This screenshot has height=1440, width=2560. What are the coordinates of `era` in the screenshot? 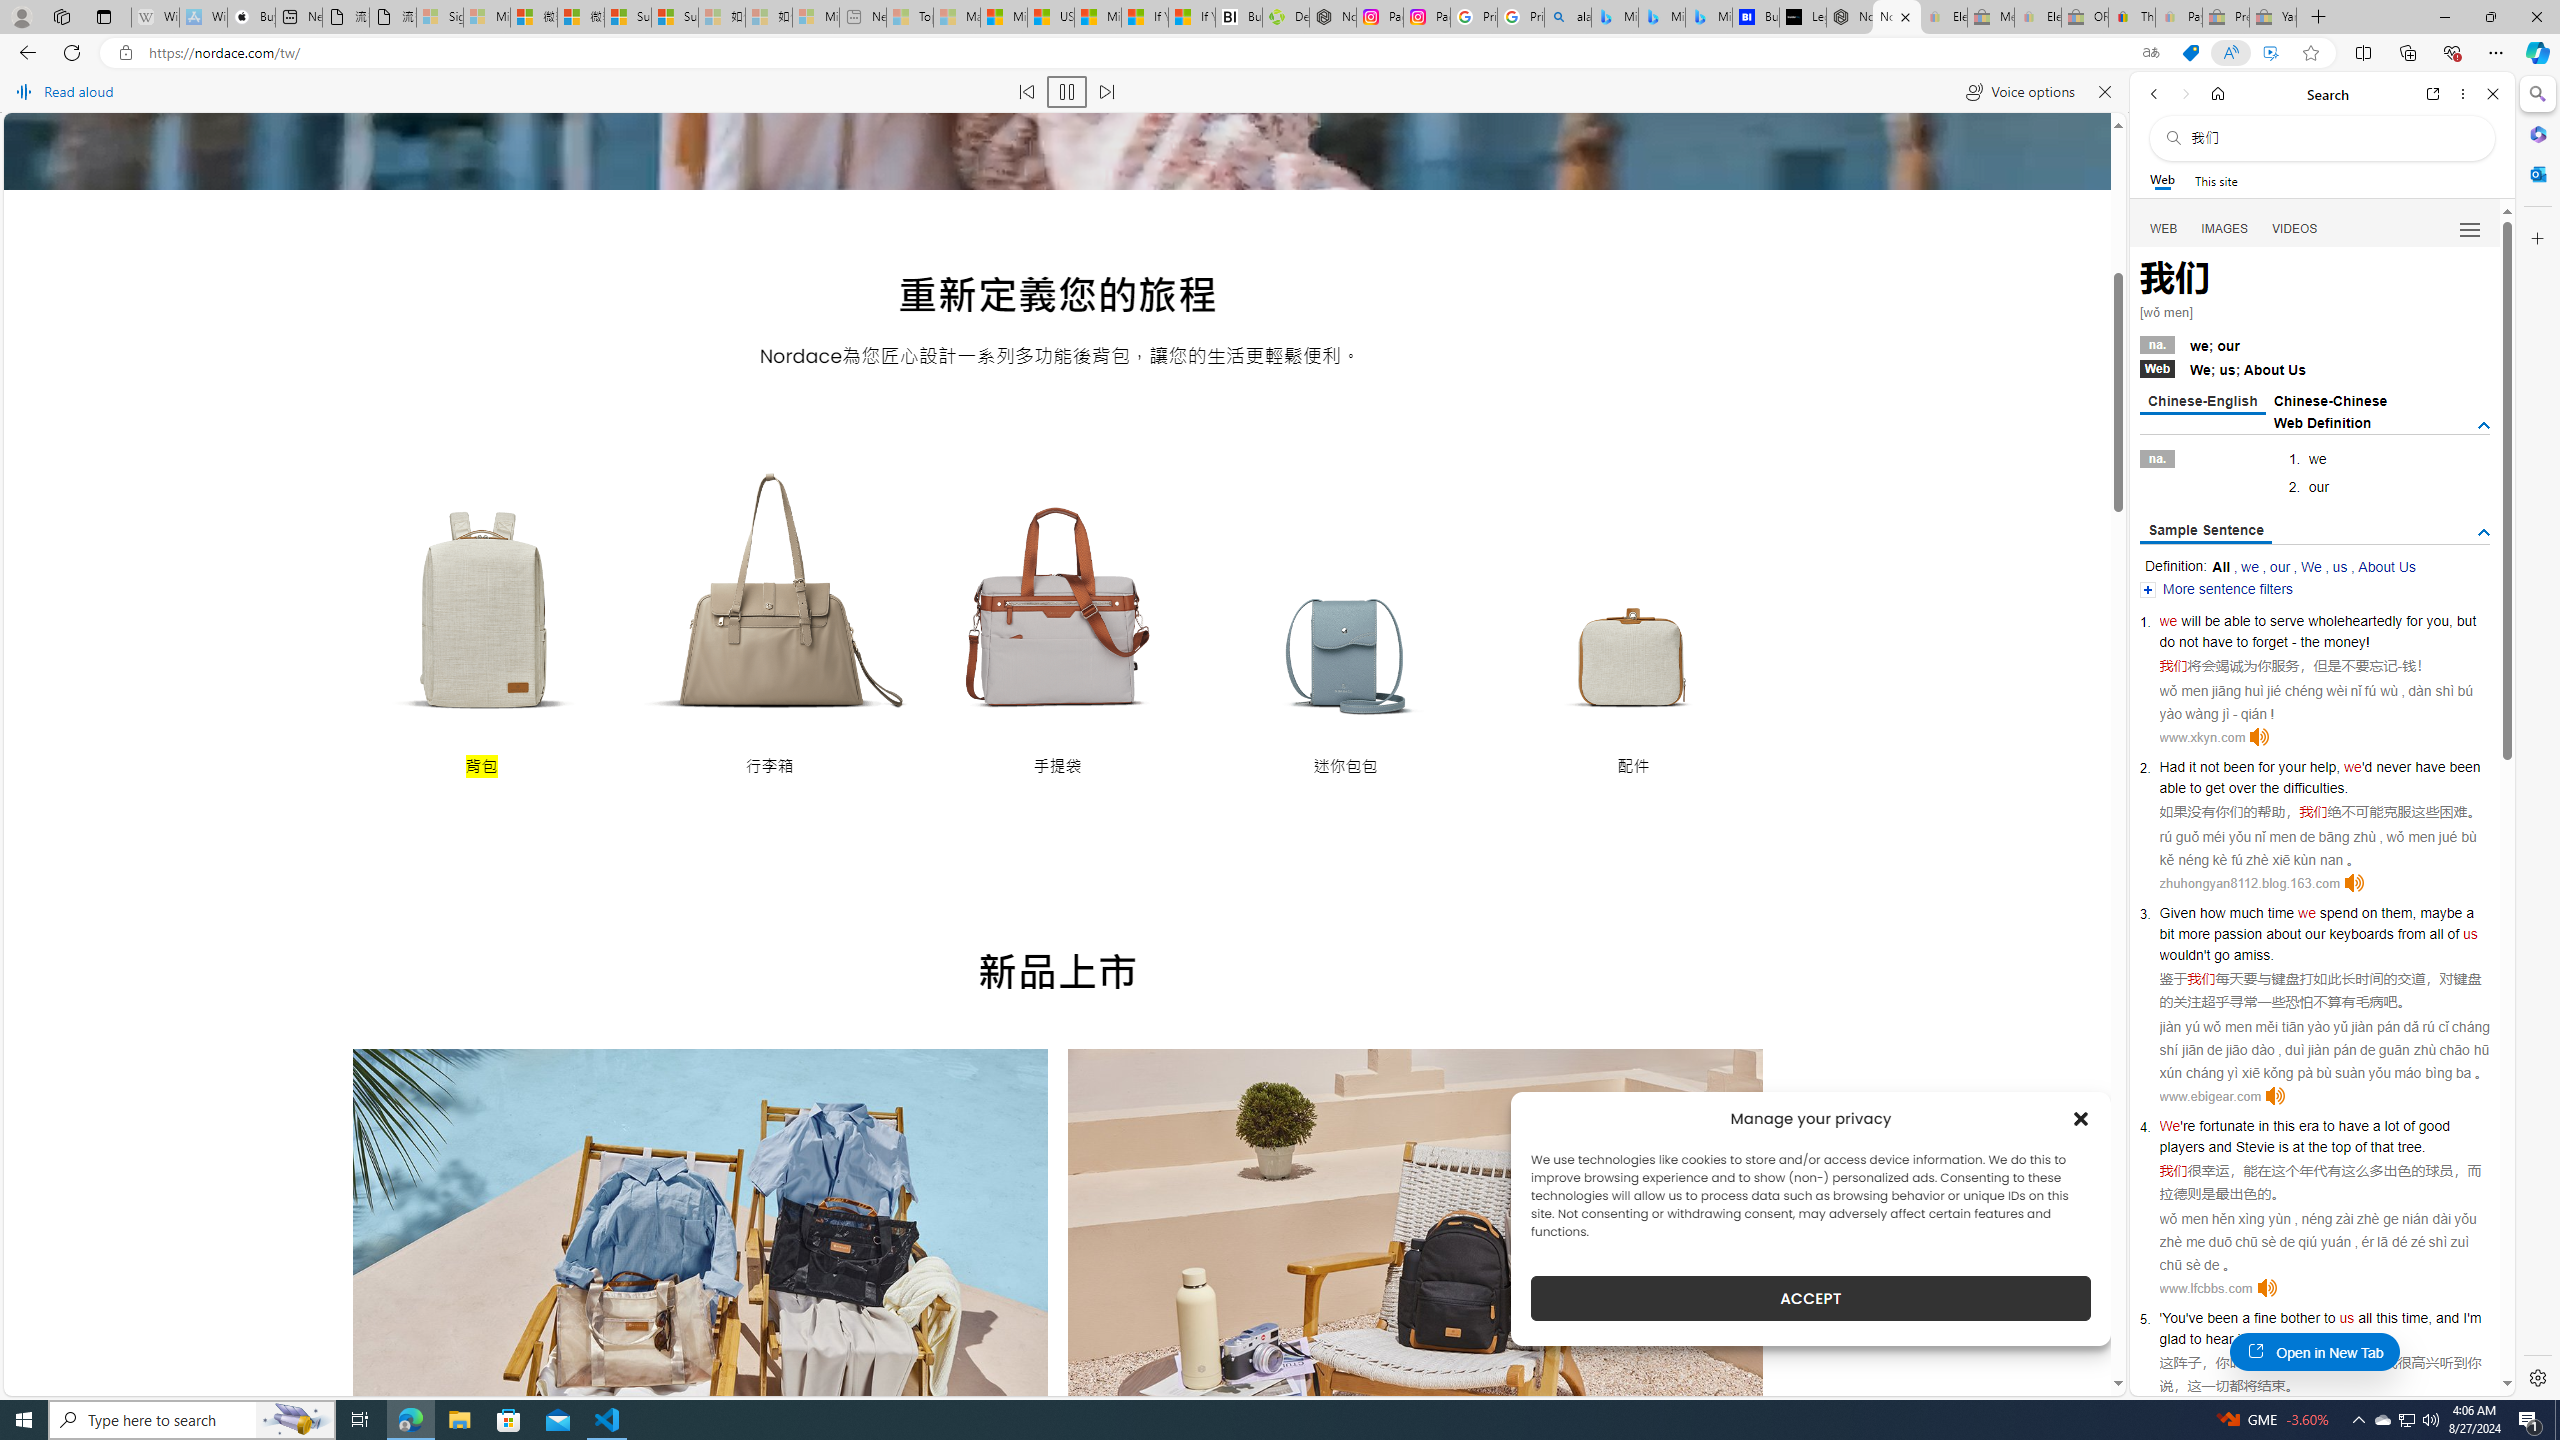 It's located at (2308, 1126).